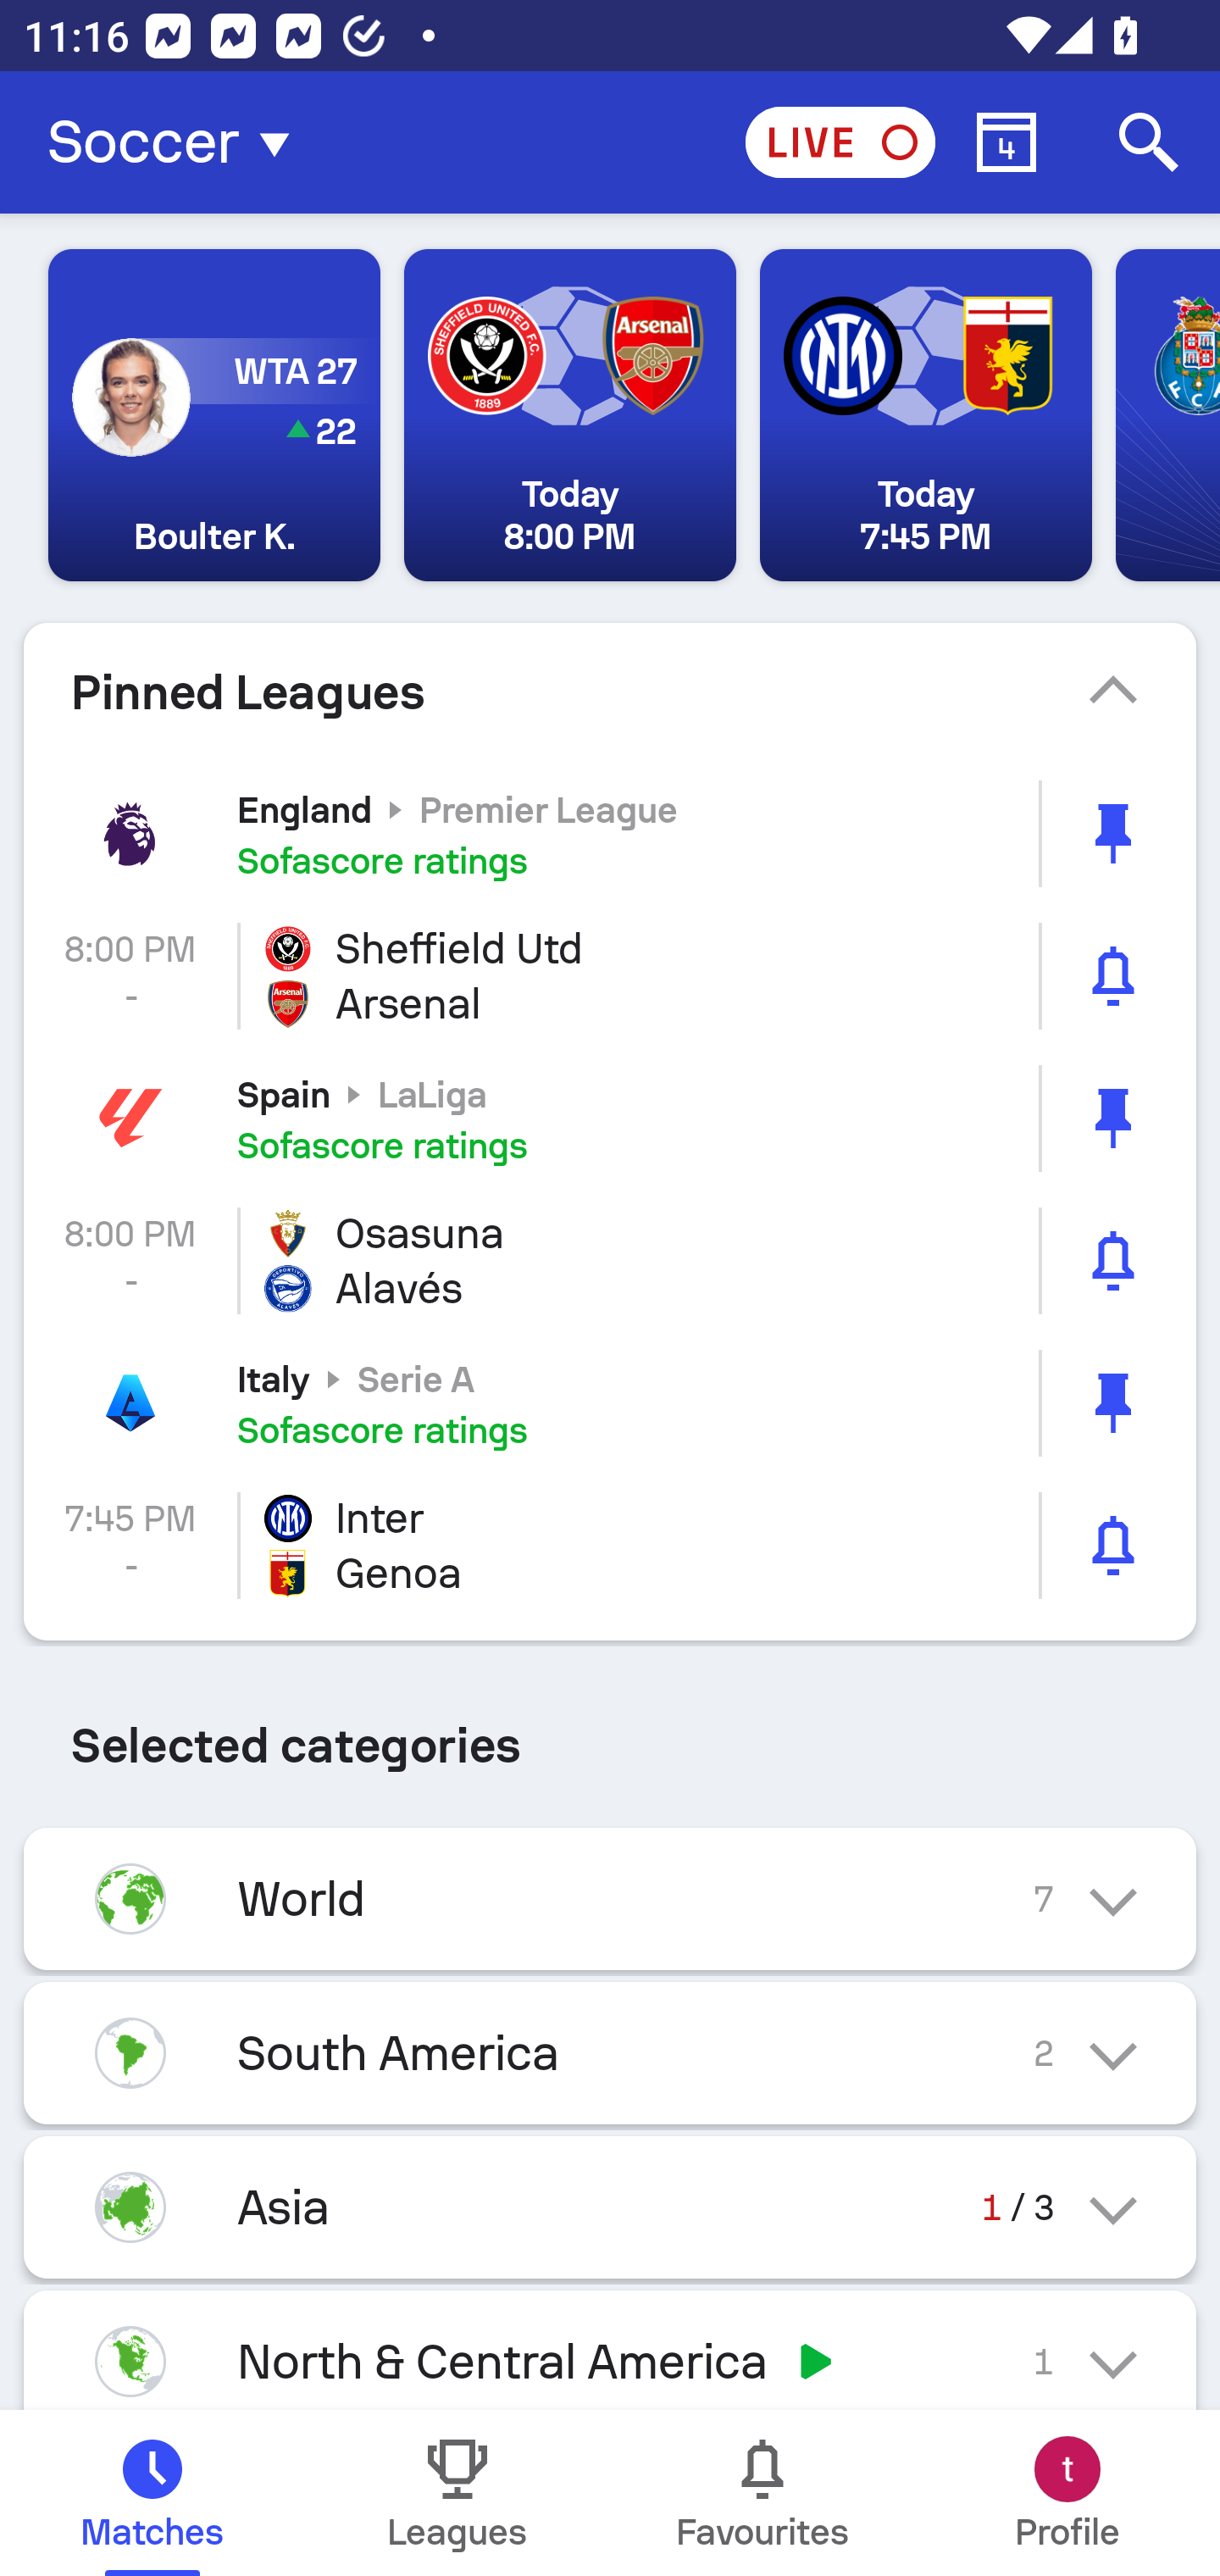  Describe the element at coordinates (610, 976) in the screenshot. I see `8:00 PM - Sheffield Utd Arsenal` at that location.